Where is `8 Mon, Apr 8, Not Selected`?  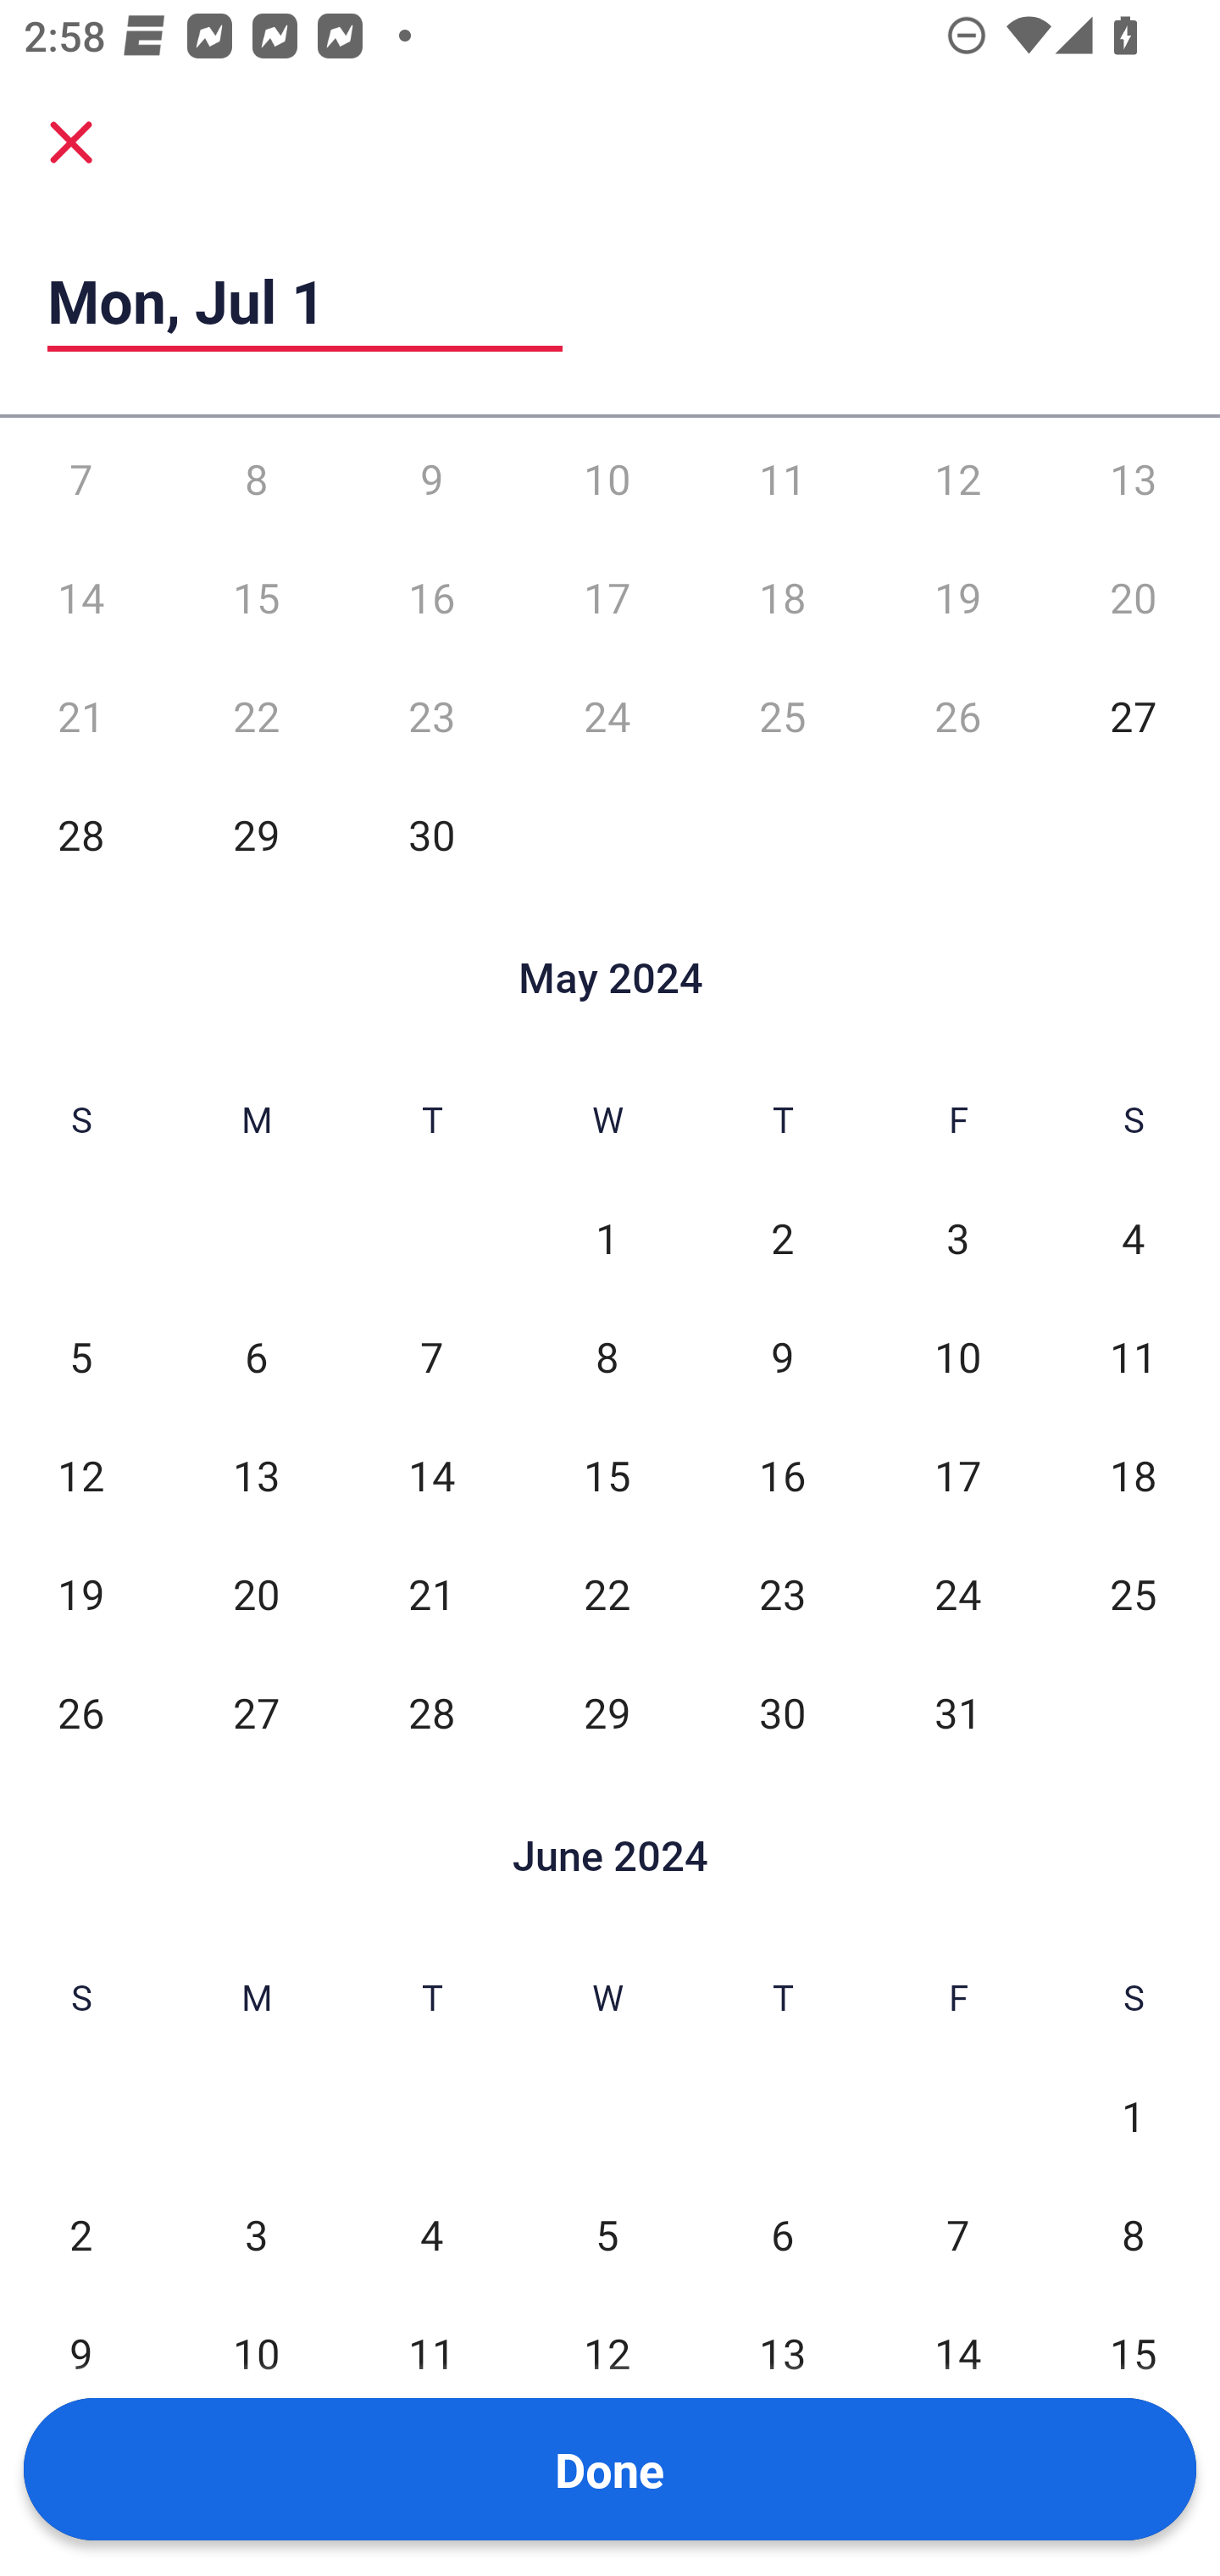
8 Mon, Apr 8, Not Selected is located at coordinates (256, 479).